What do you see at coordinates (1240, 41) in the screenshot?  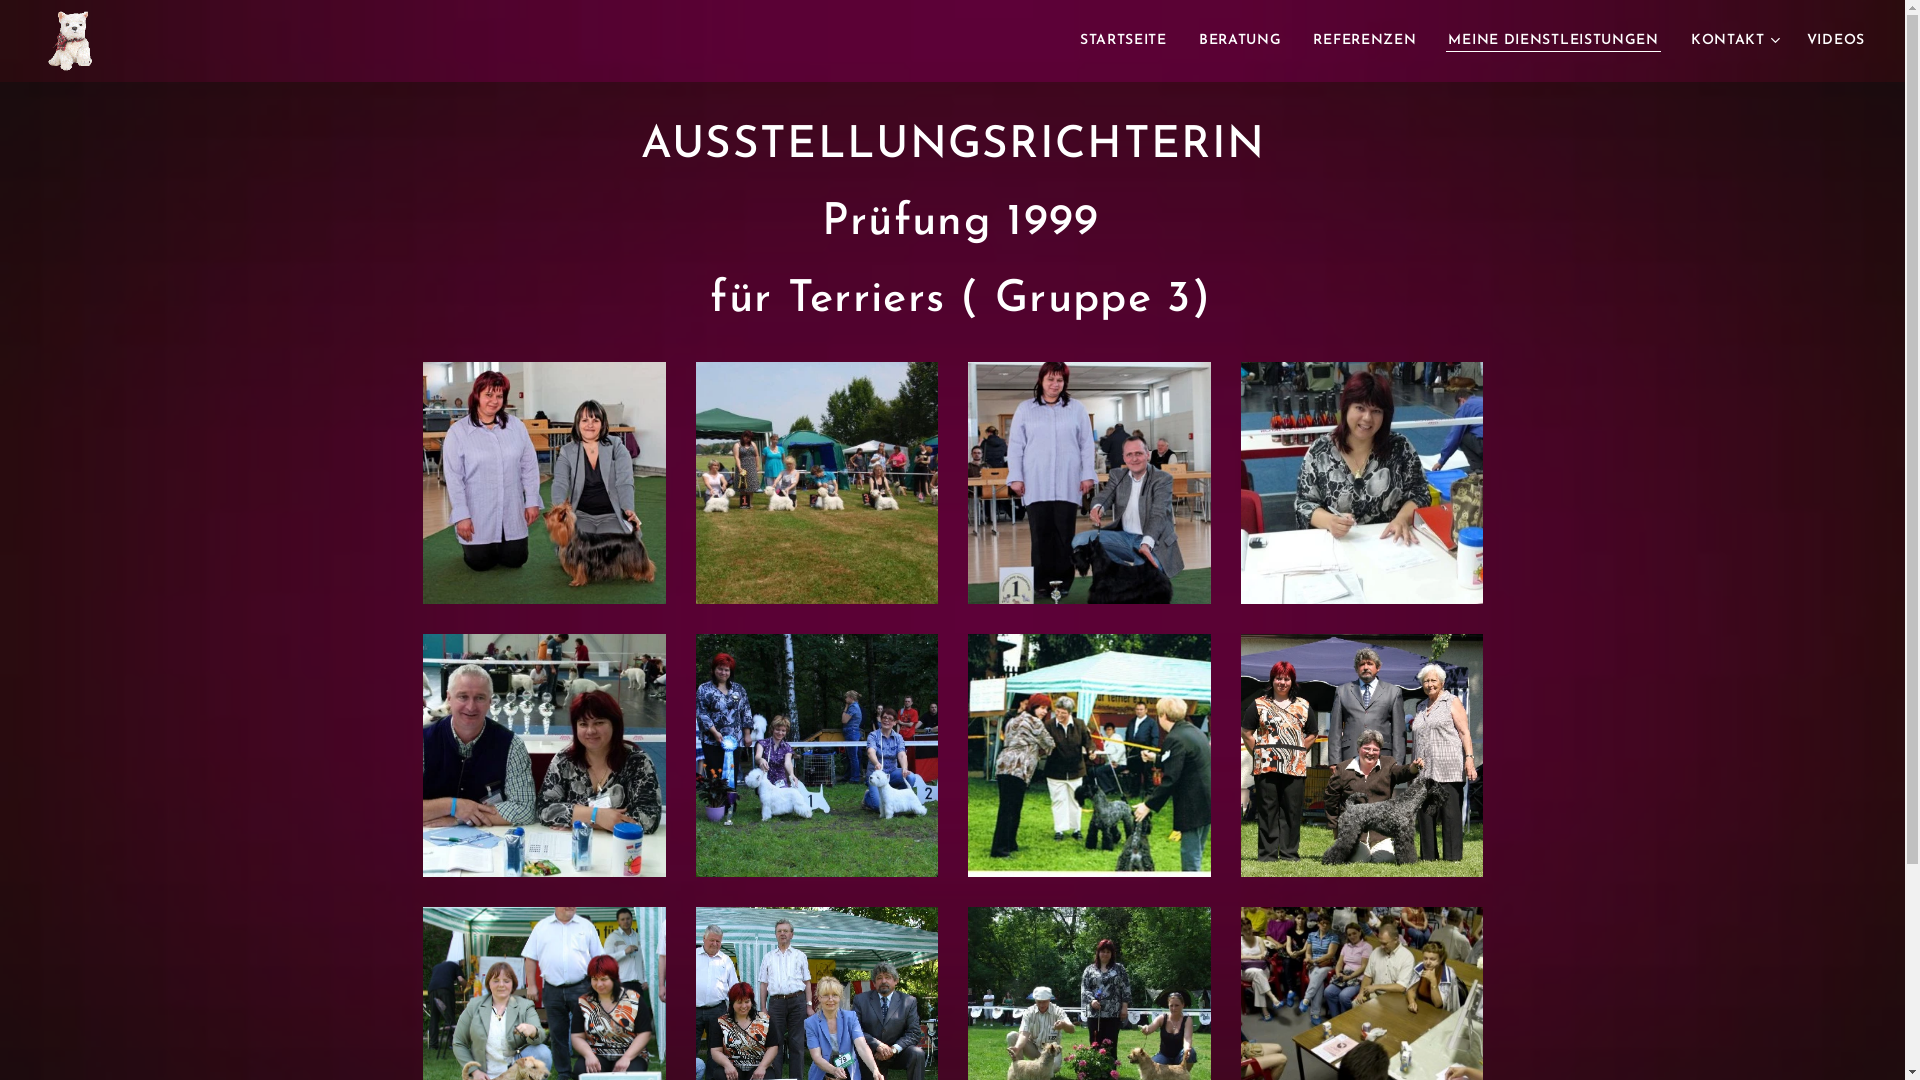 I see `BERATUNG` at bounding box center [1240, 41].